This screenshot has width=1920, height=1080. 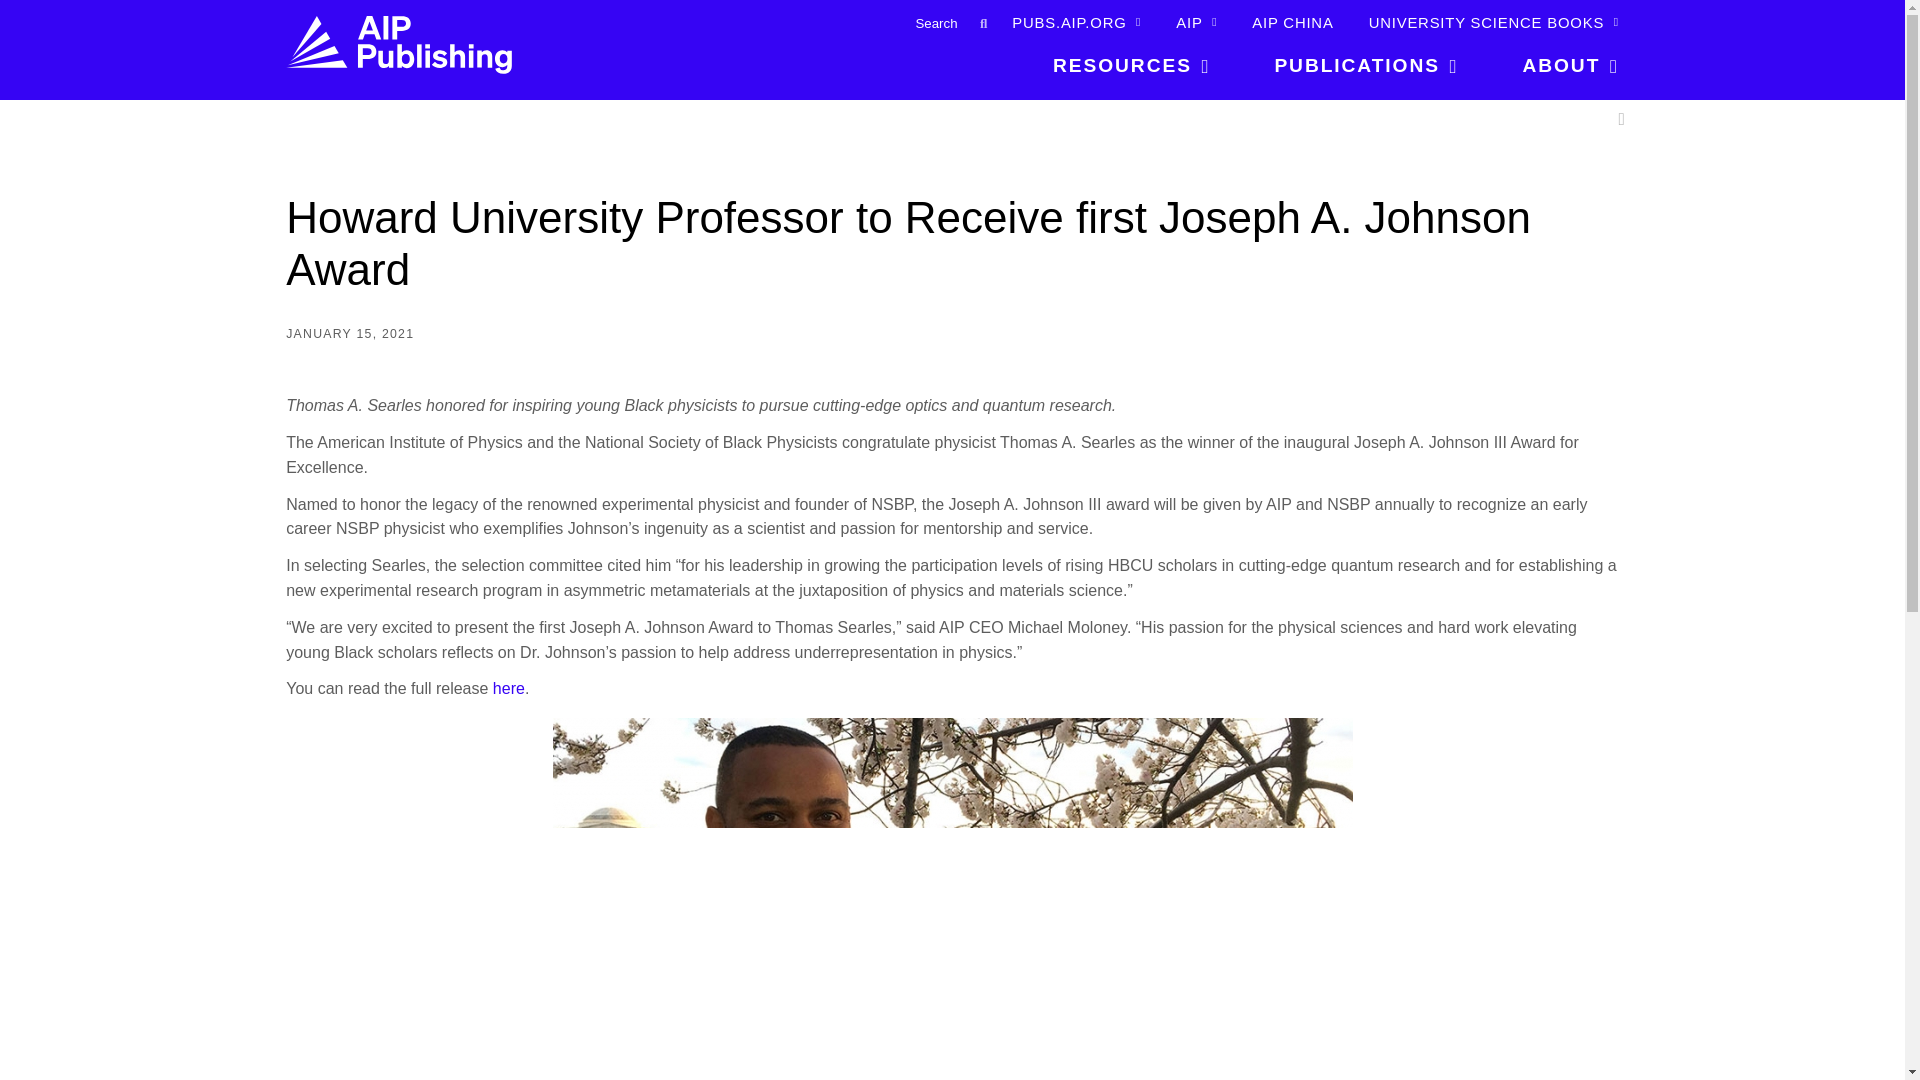 I want to click on RESOURCES, so click(x=1132, y=73).